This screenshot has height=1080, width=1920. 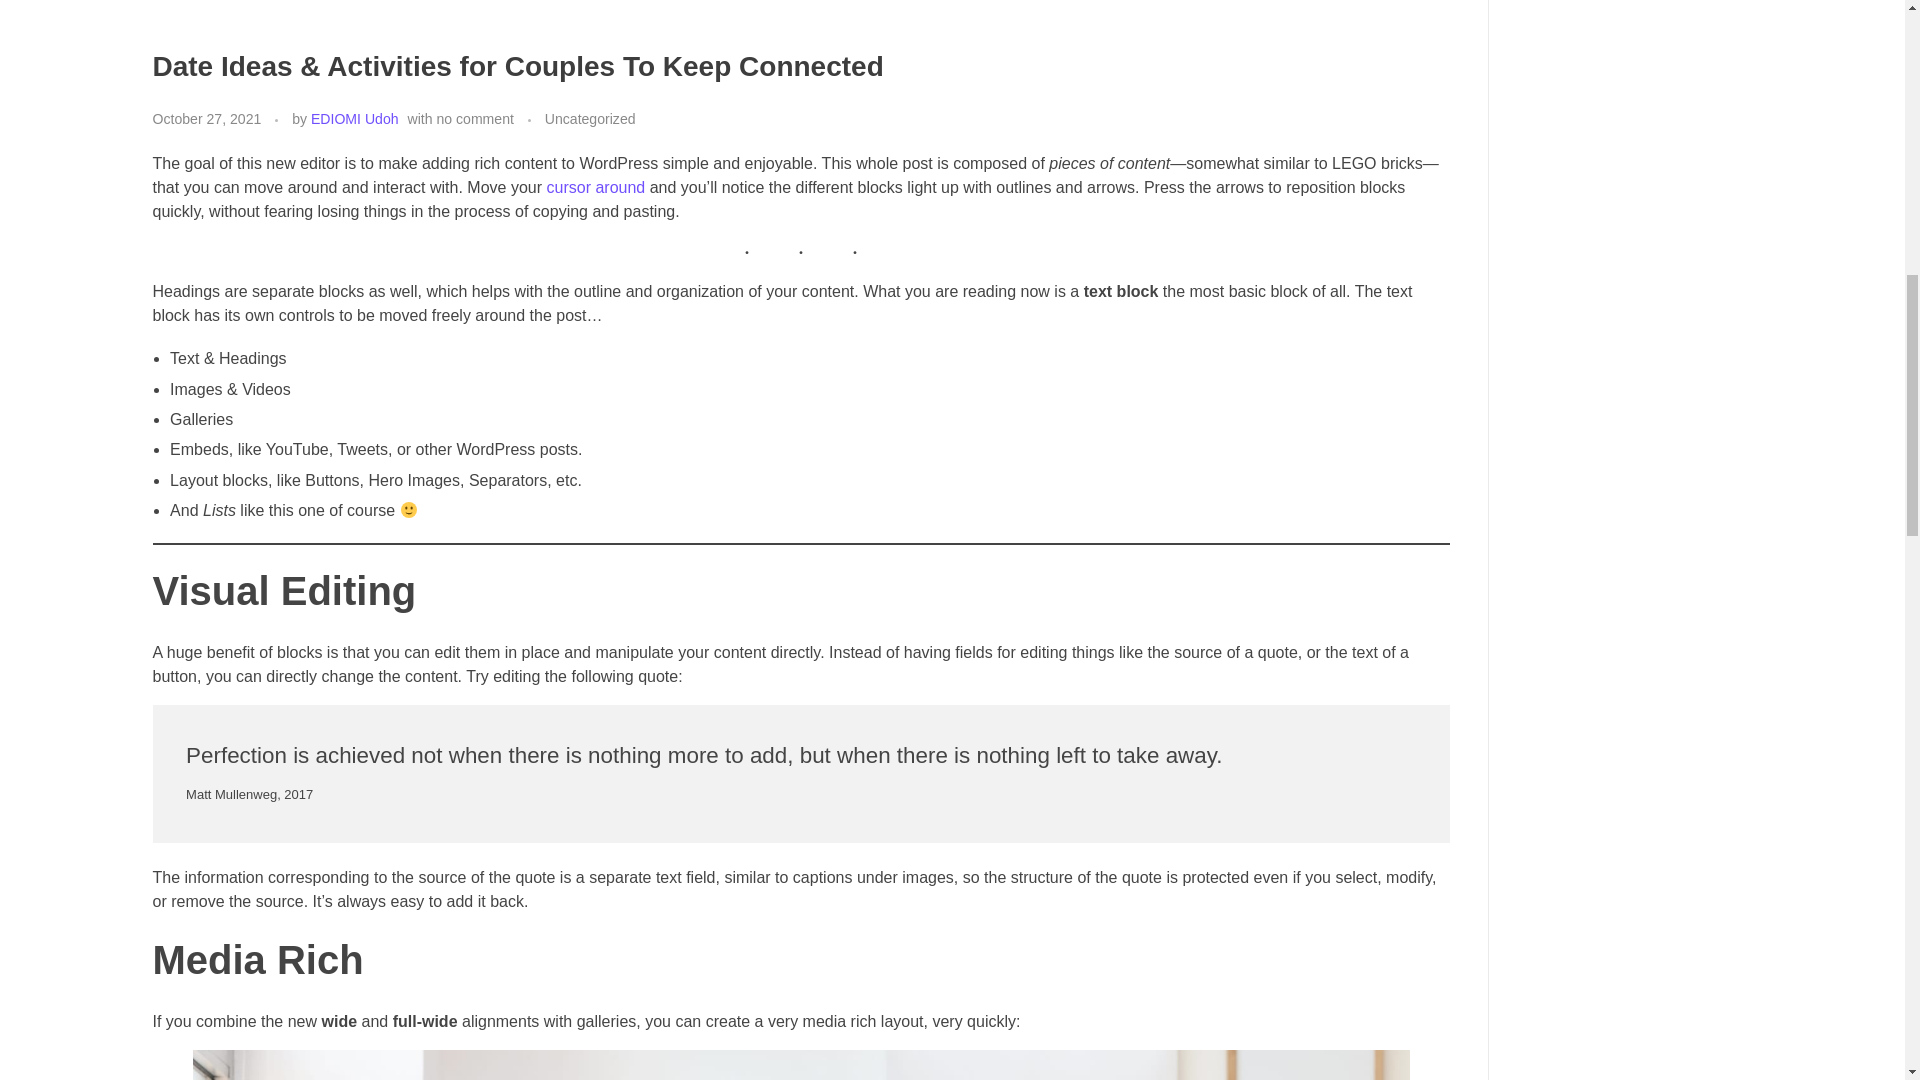 I want to click on cursor around, so click(x=595, y=187).